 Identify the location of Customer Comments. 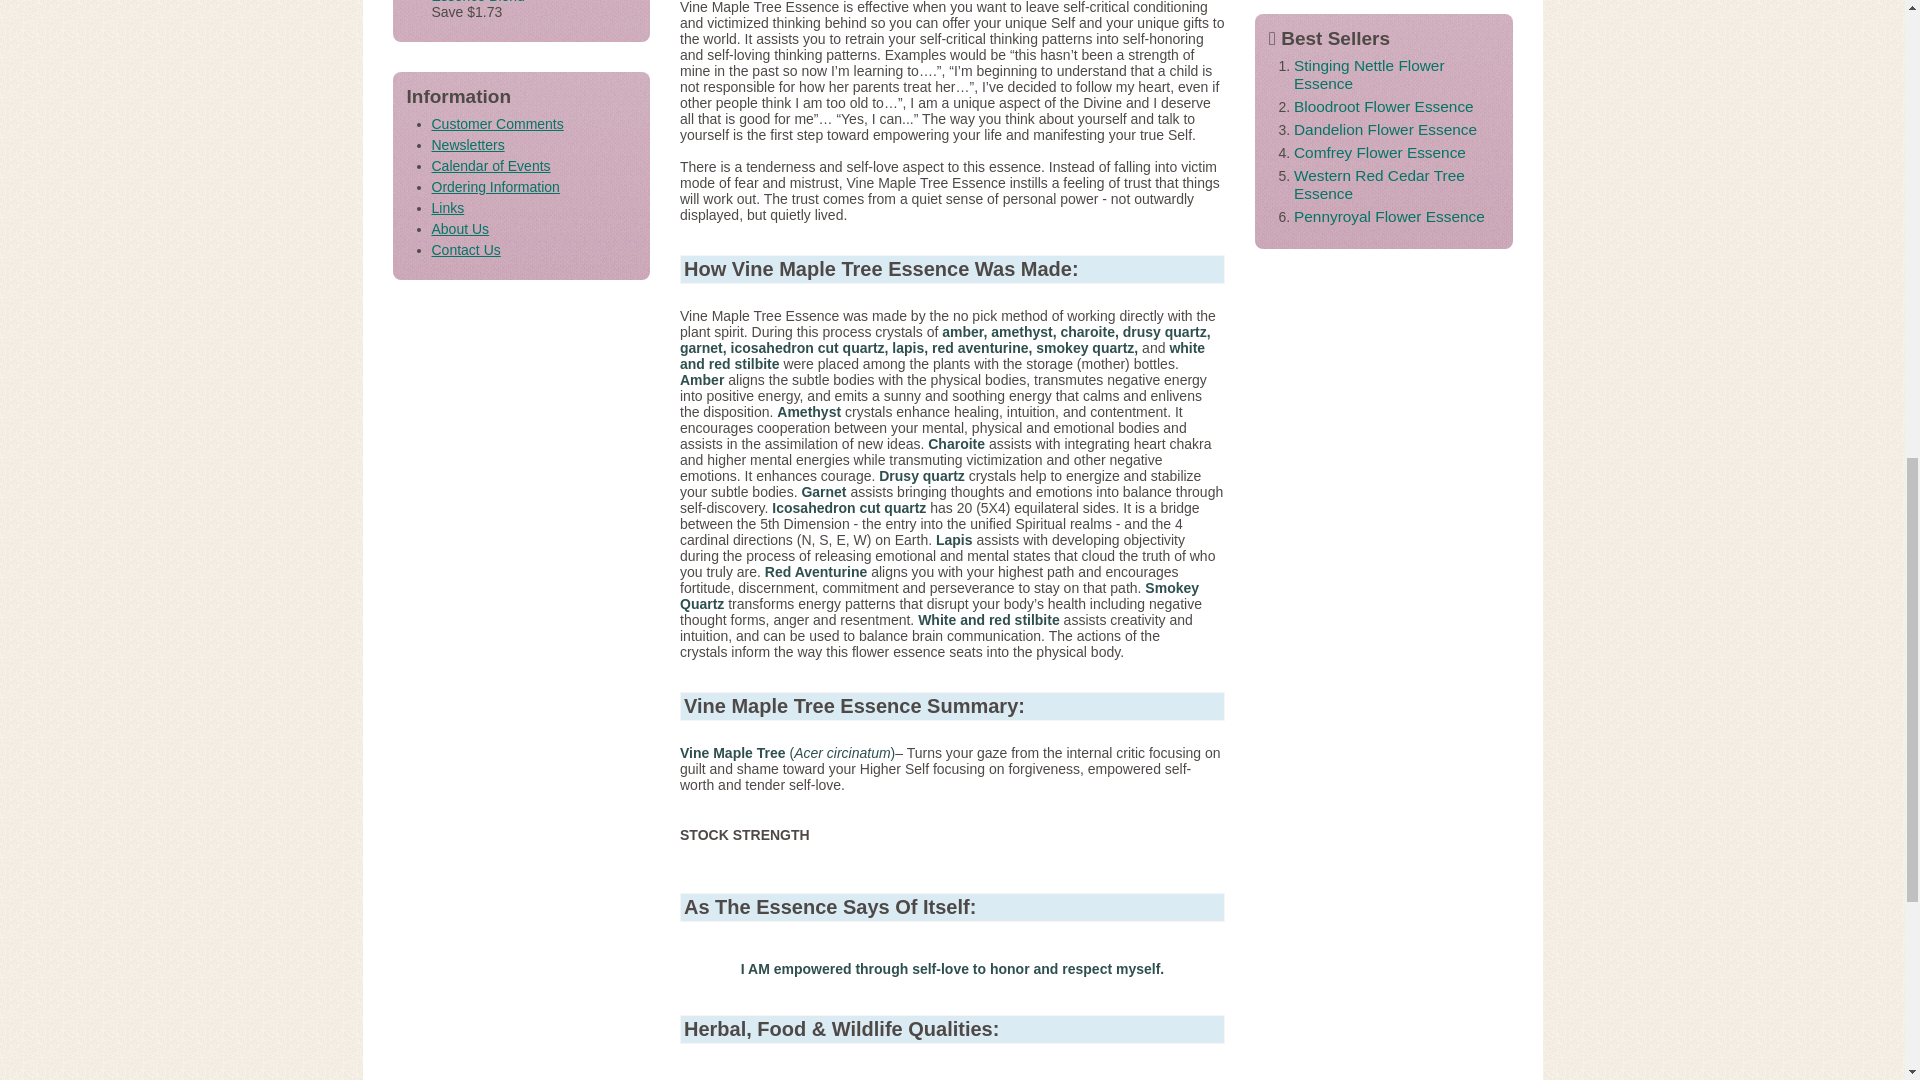
(498, 123).